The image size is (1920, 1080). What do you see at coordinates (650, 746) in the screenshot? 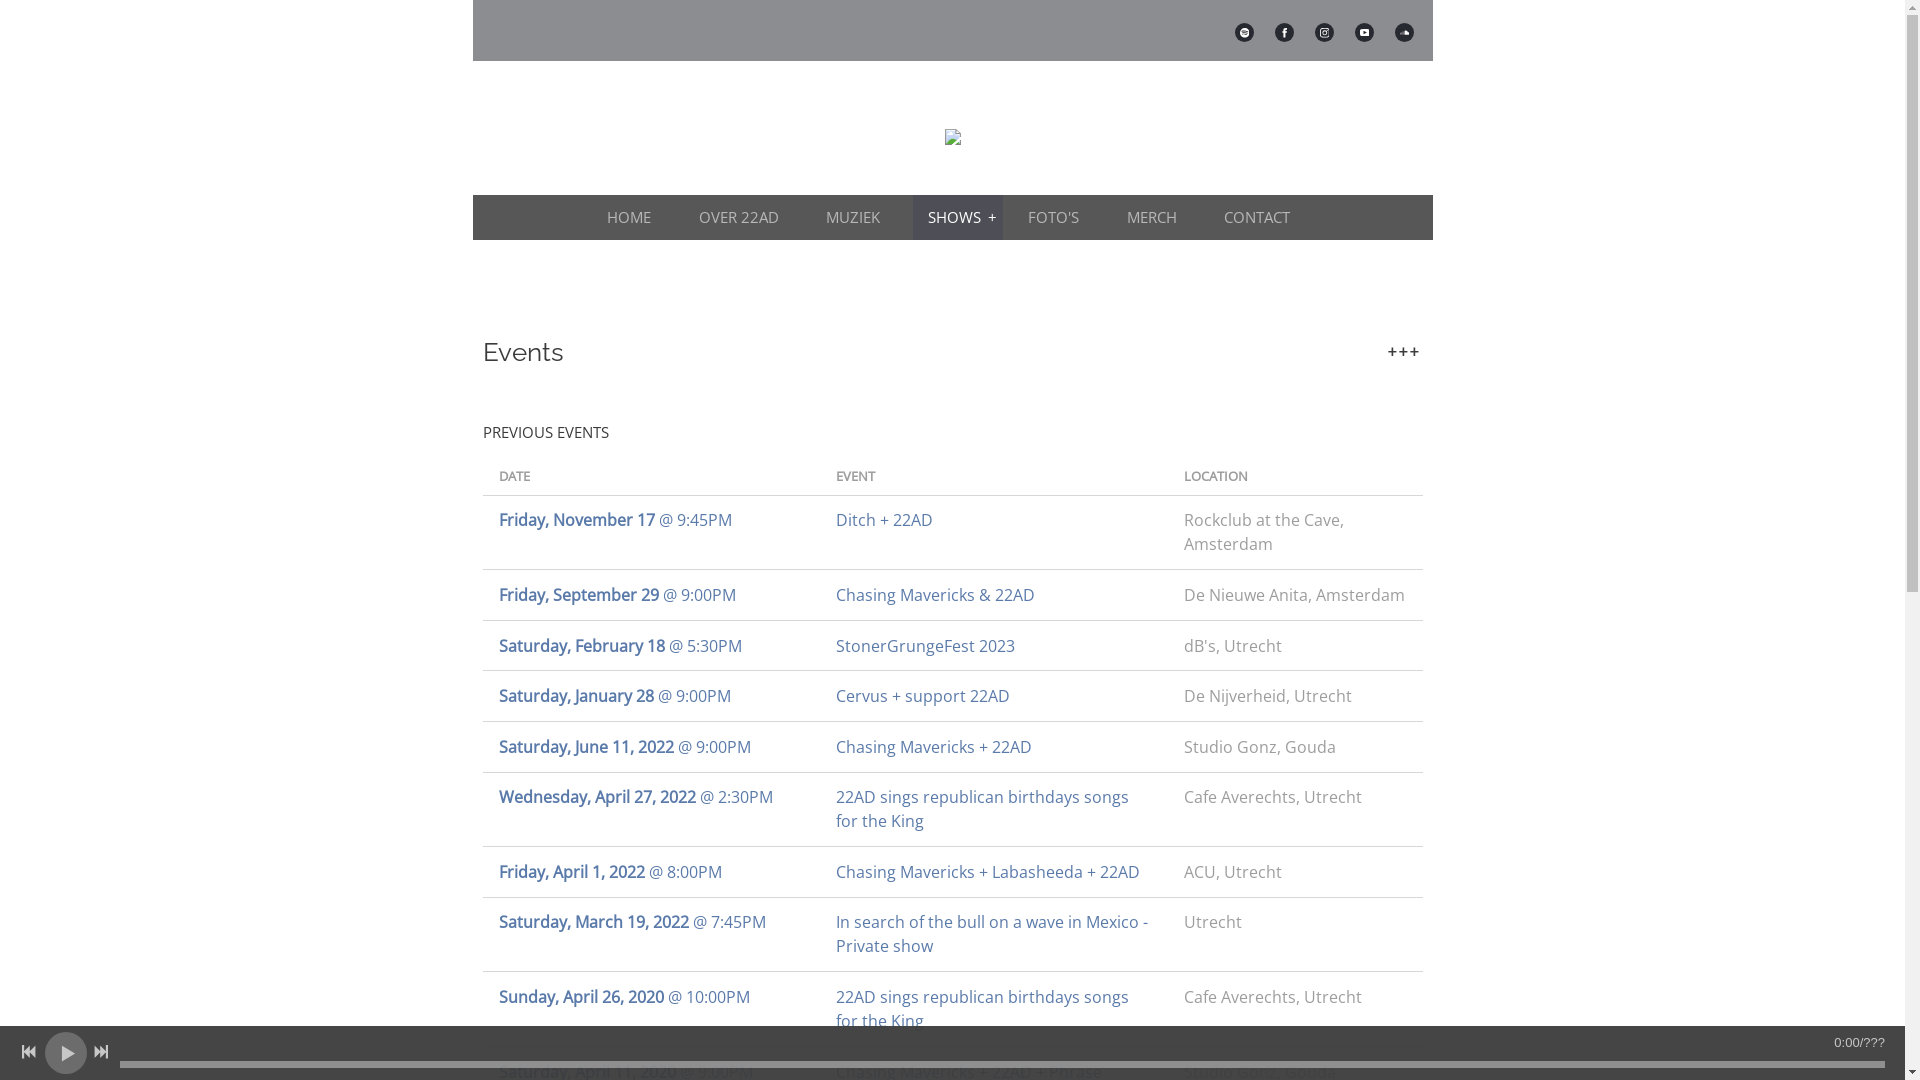
I see `Saturday, June 11, 2022 @ 9:00PM` at bounding box center [650, 746].